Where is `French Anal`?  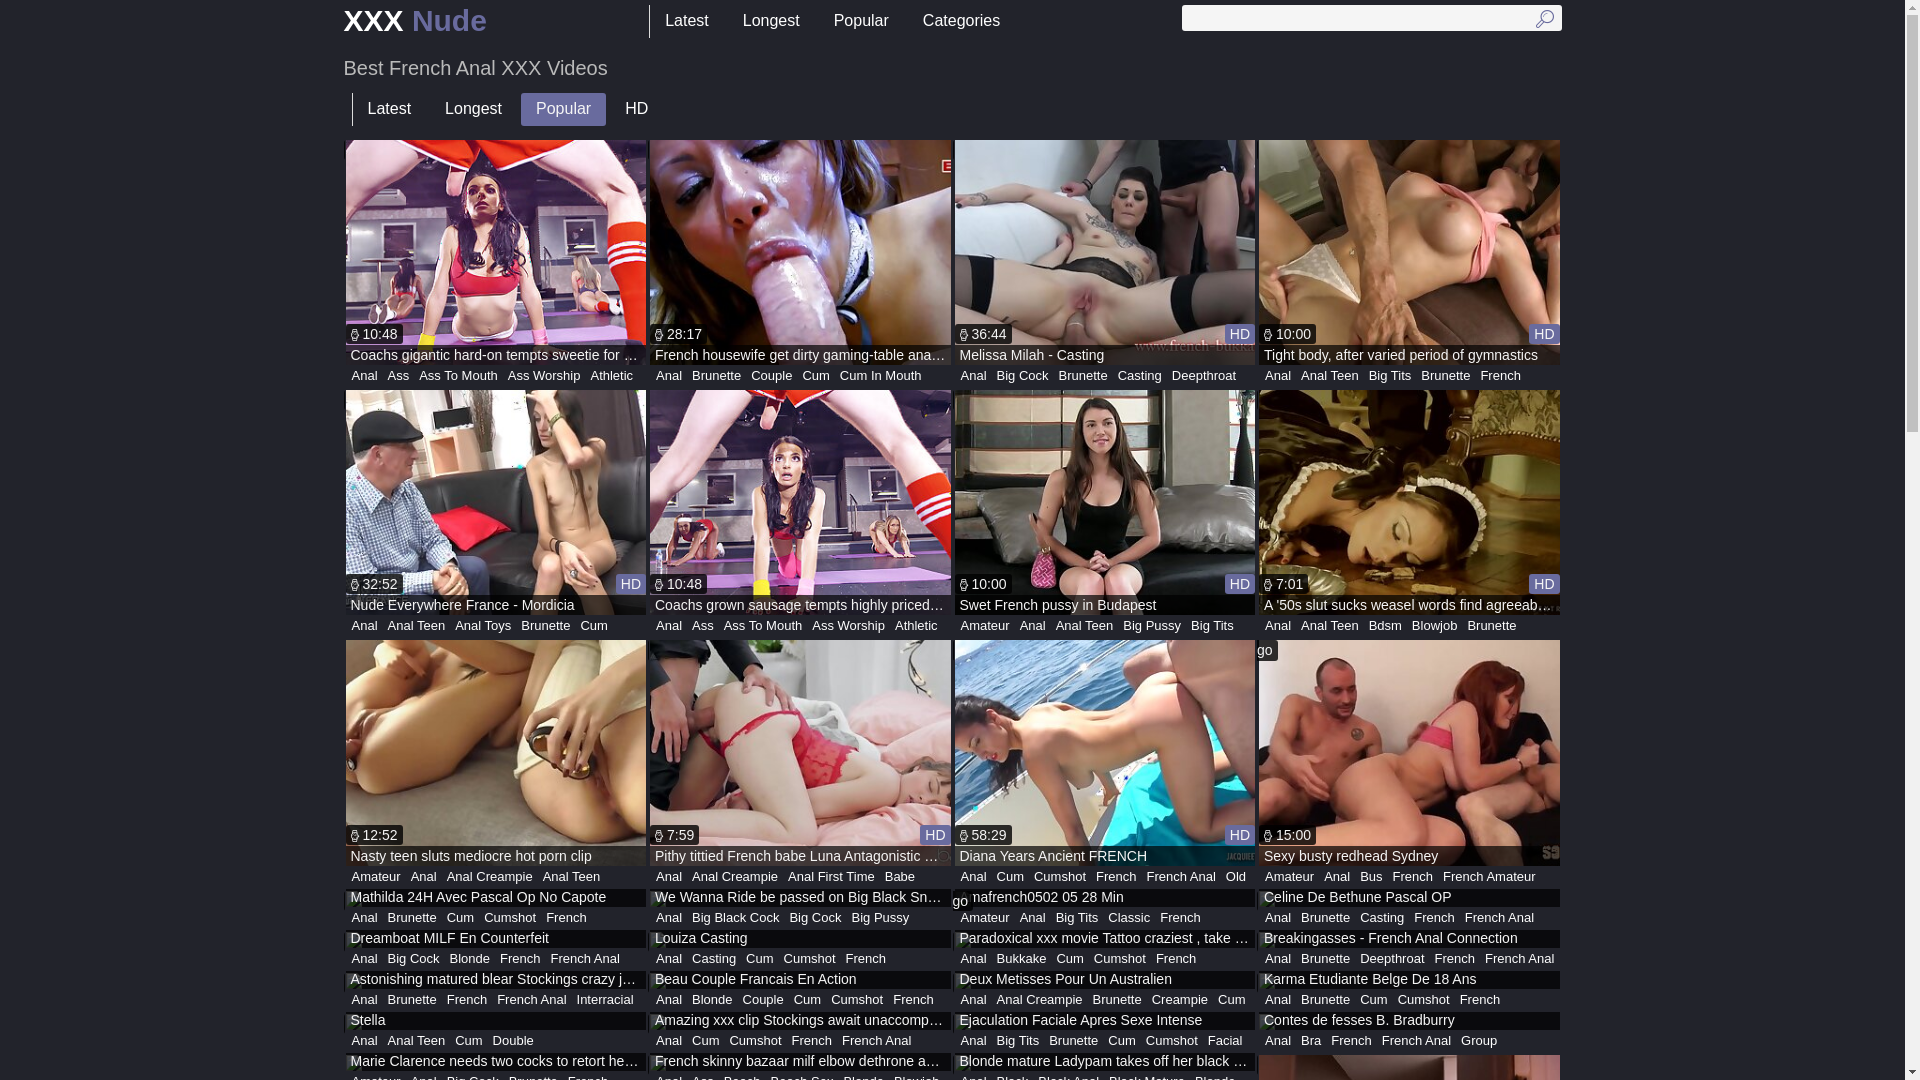 French Anal is located at coordinates (1500, 918).